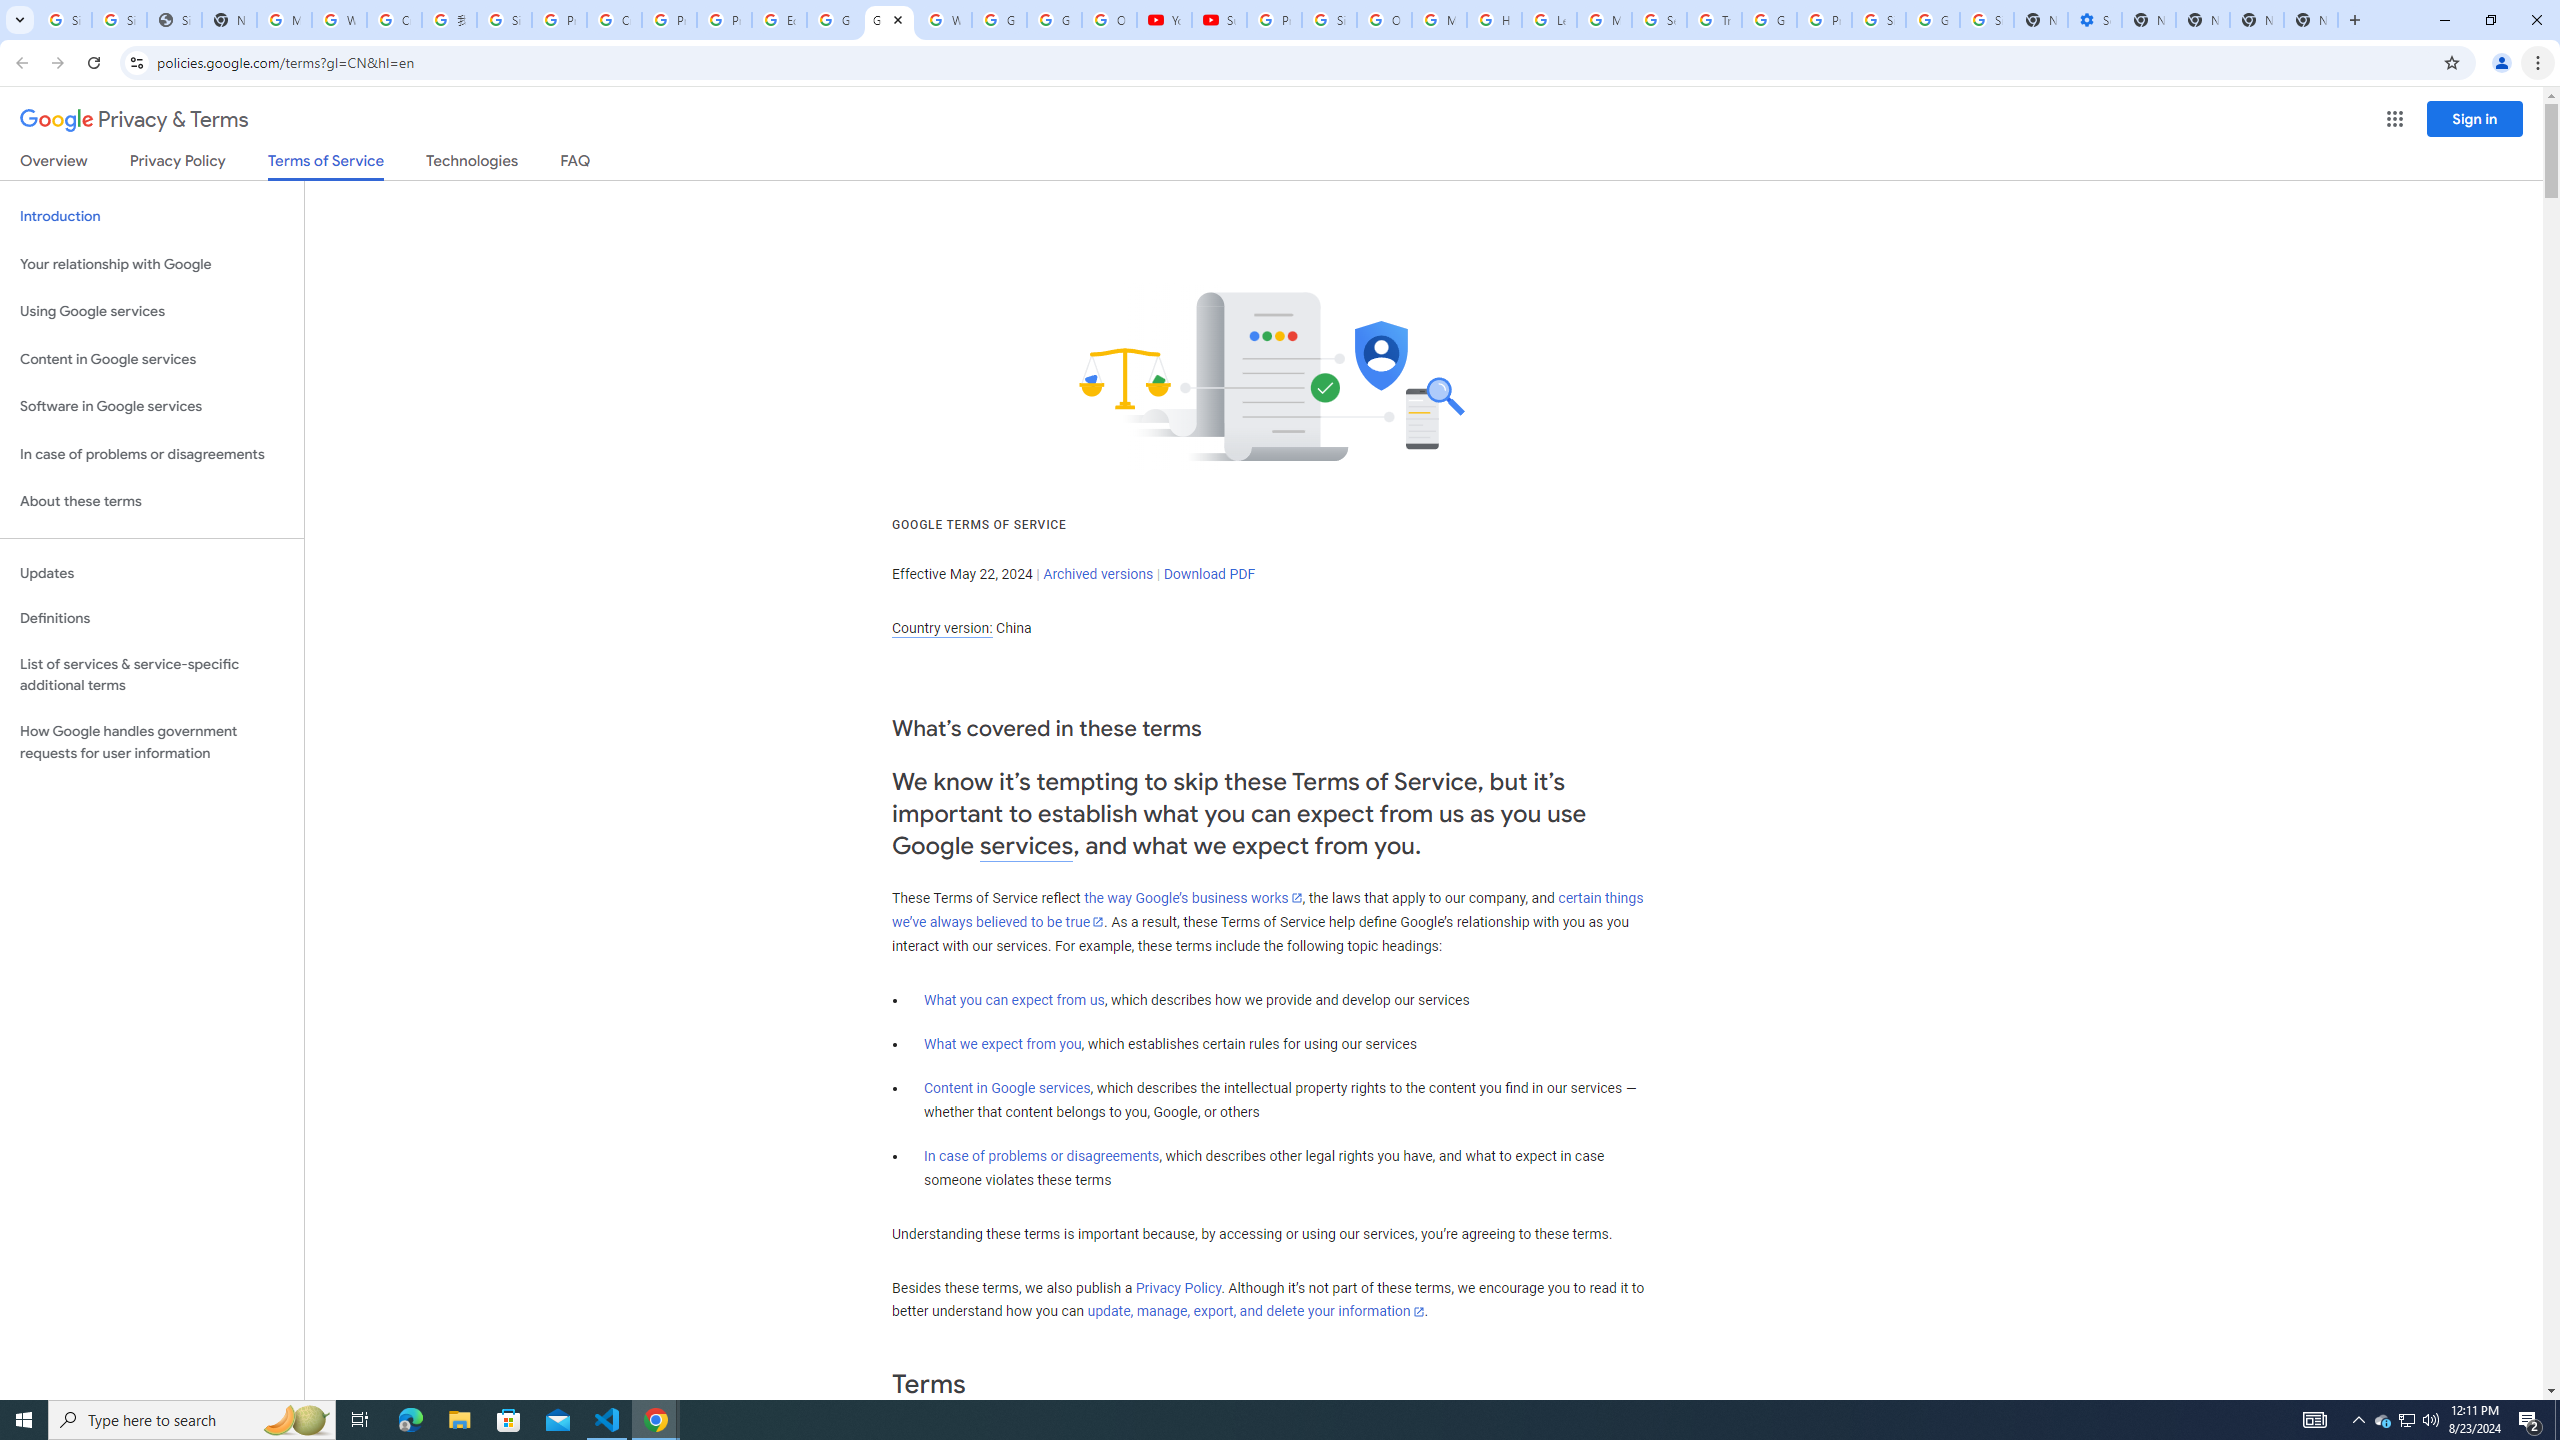 The image size is (2560, 1440). Describe the element at coordinates (472, 164) in the screenshot. I see `Technologies` at that location.